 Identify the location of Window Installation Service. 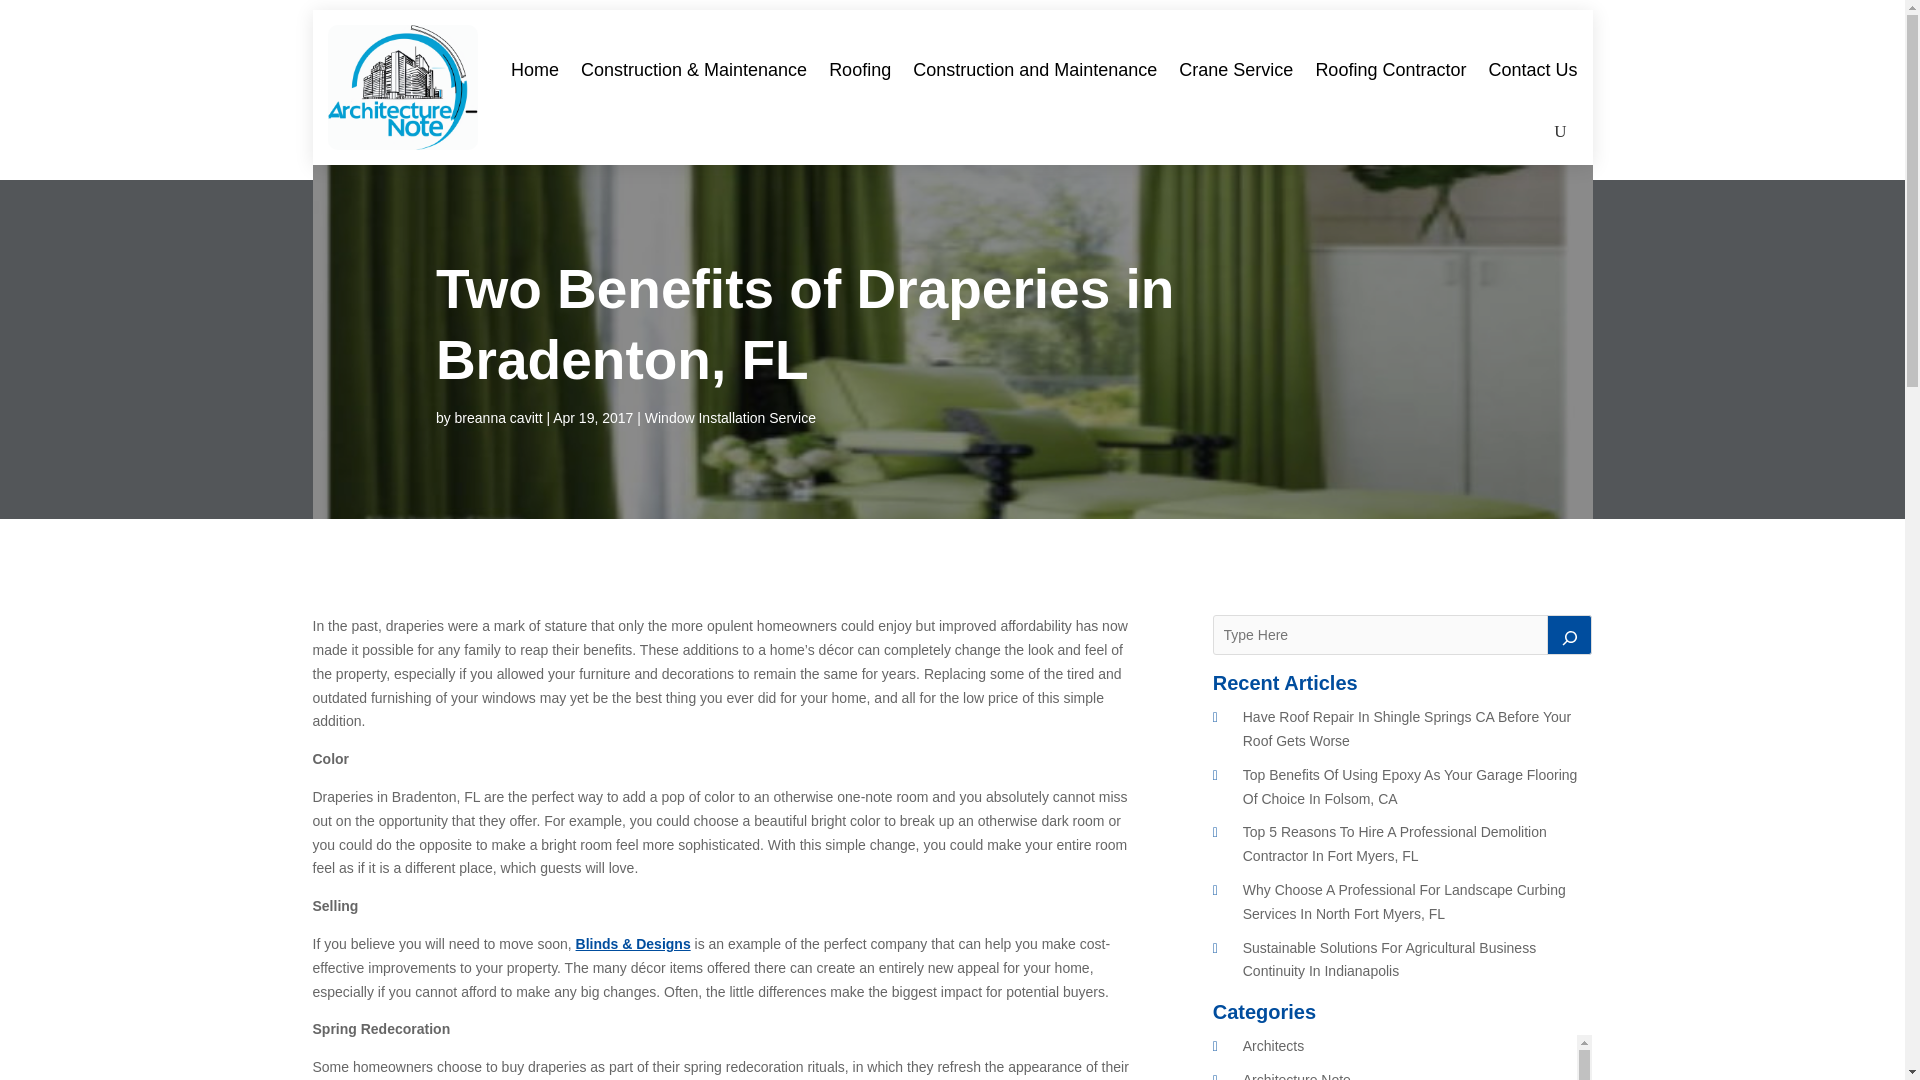
(730, 418).